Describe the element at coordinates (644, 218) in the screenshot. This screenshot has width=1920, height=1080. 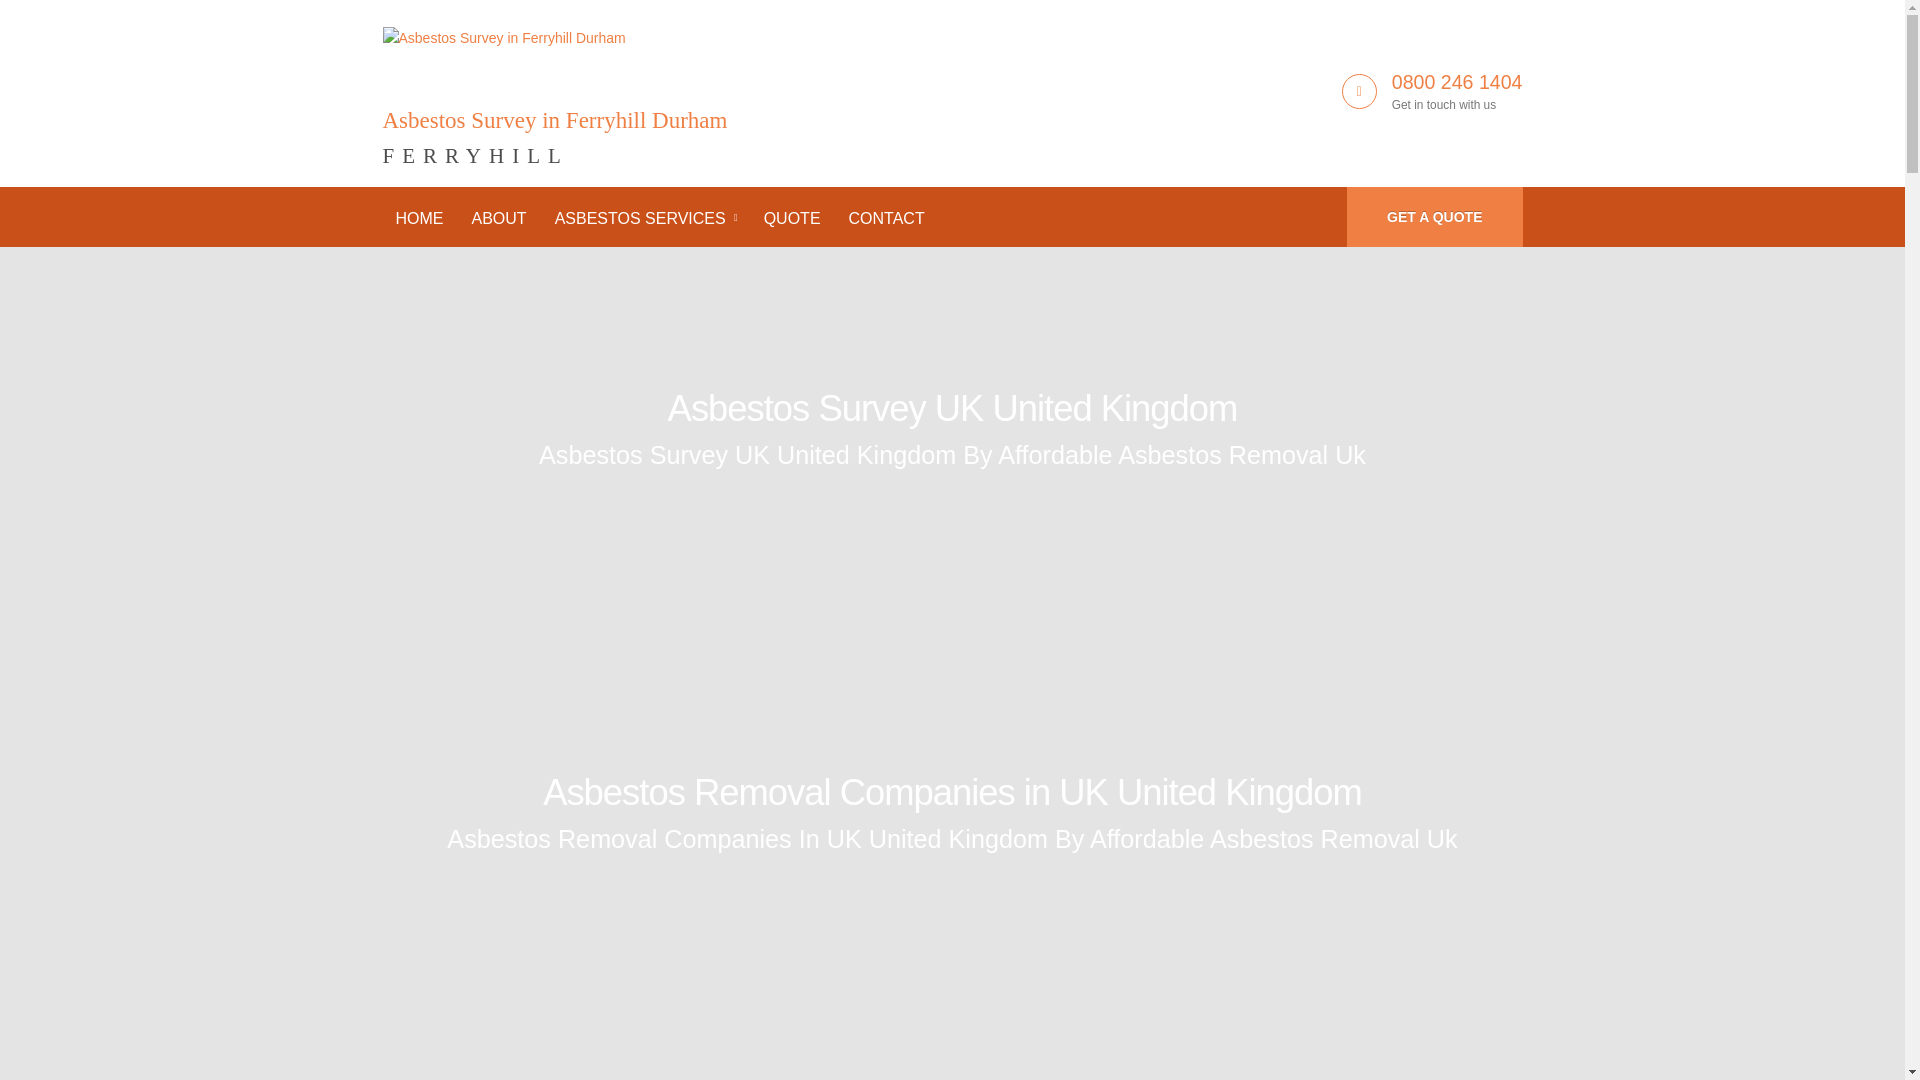
I see `ASBESTOS SERVICES` at that location.